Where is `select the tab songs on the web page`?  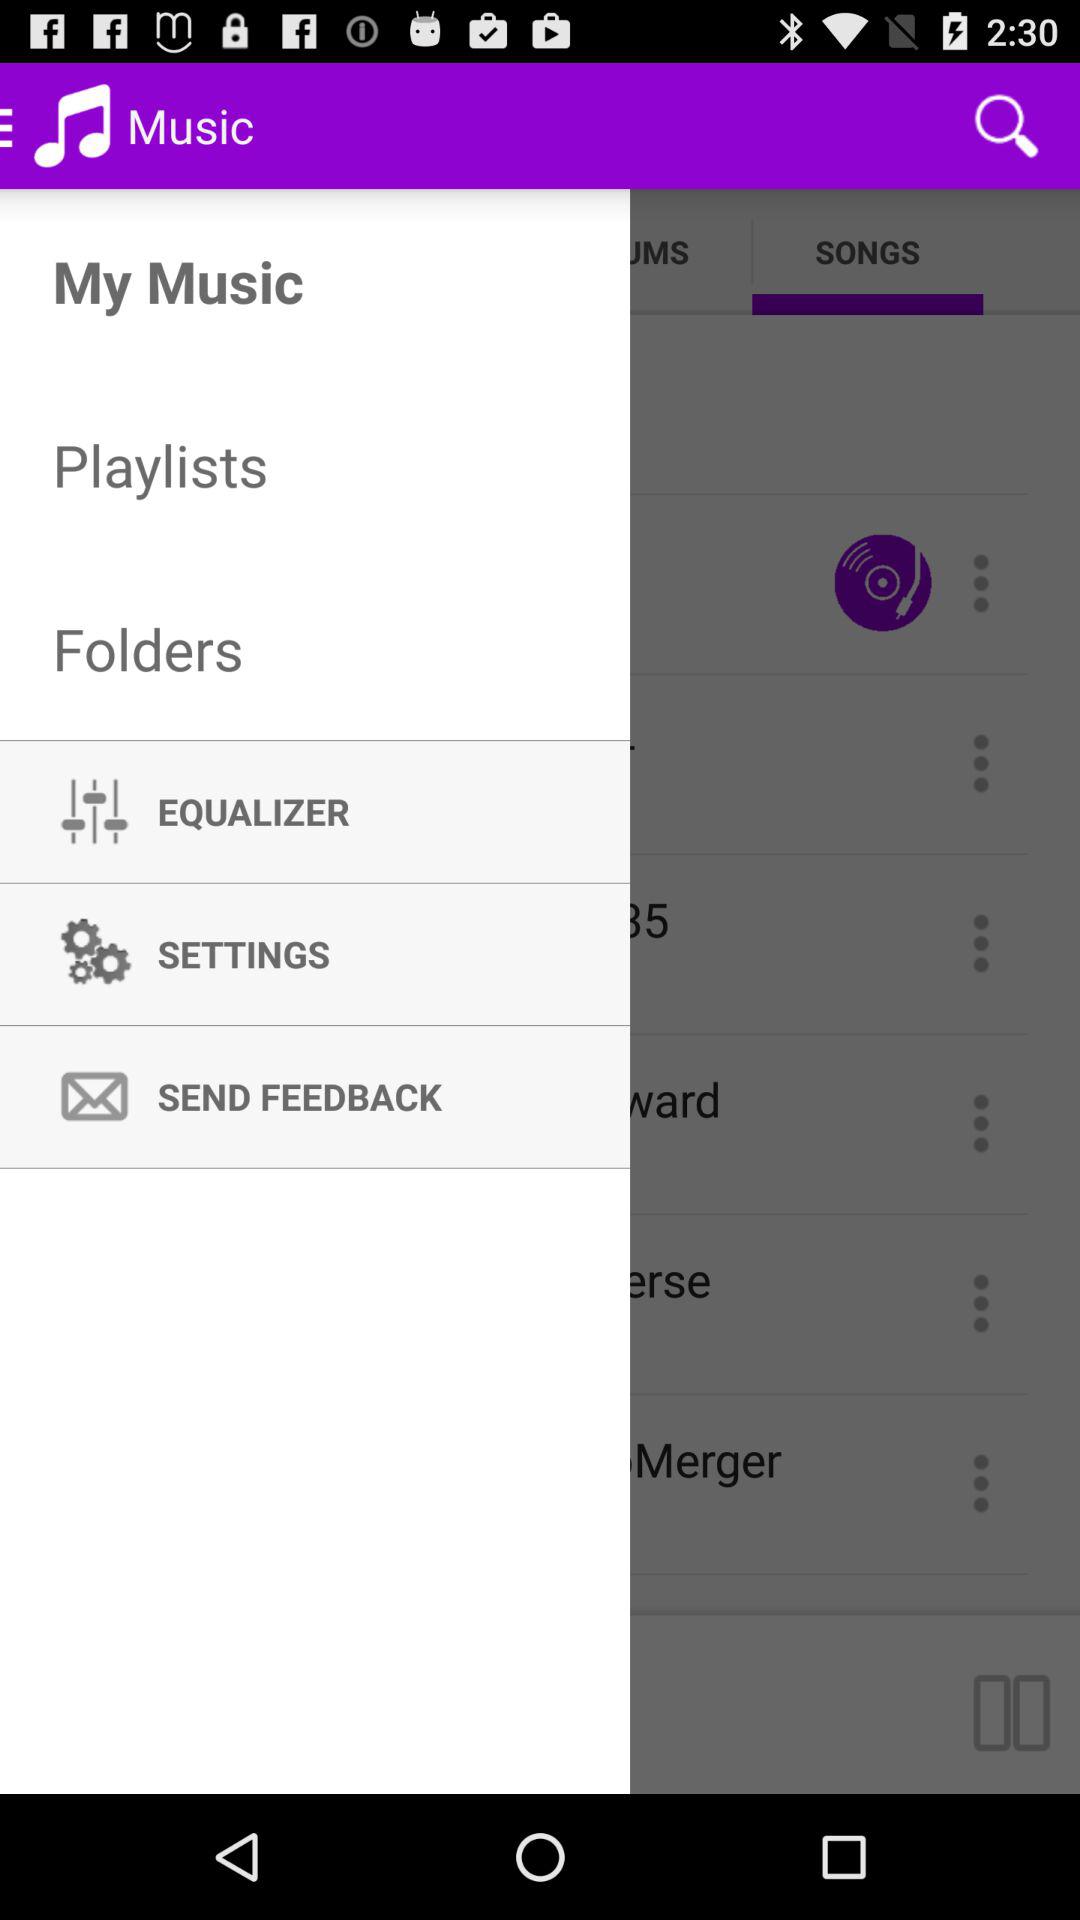 select the tab songs on the web page is located at coordinates (866, 251).